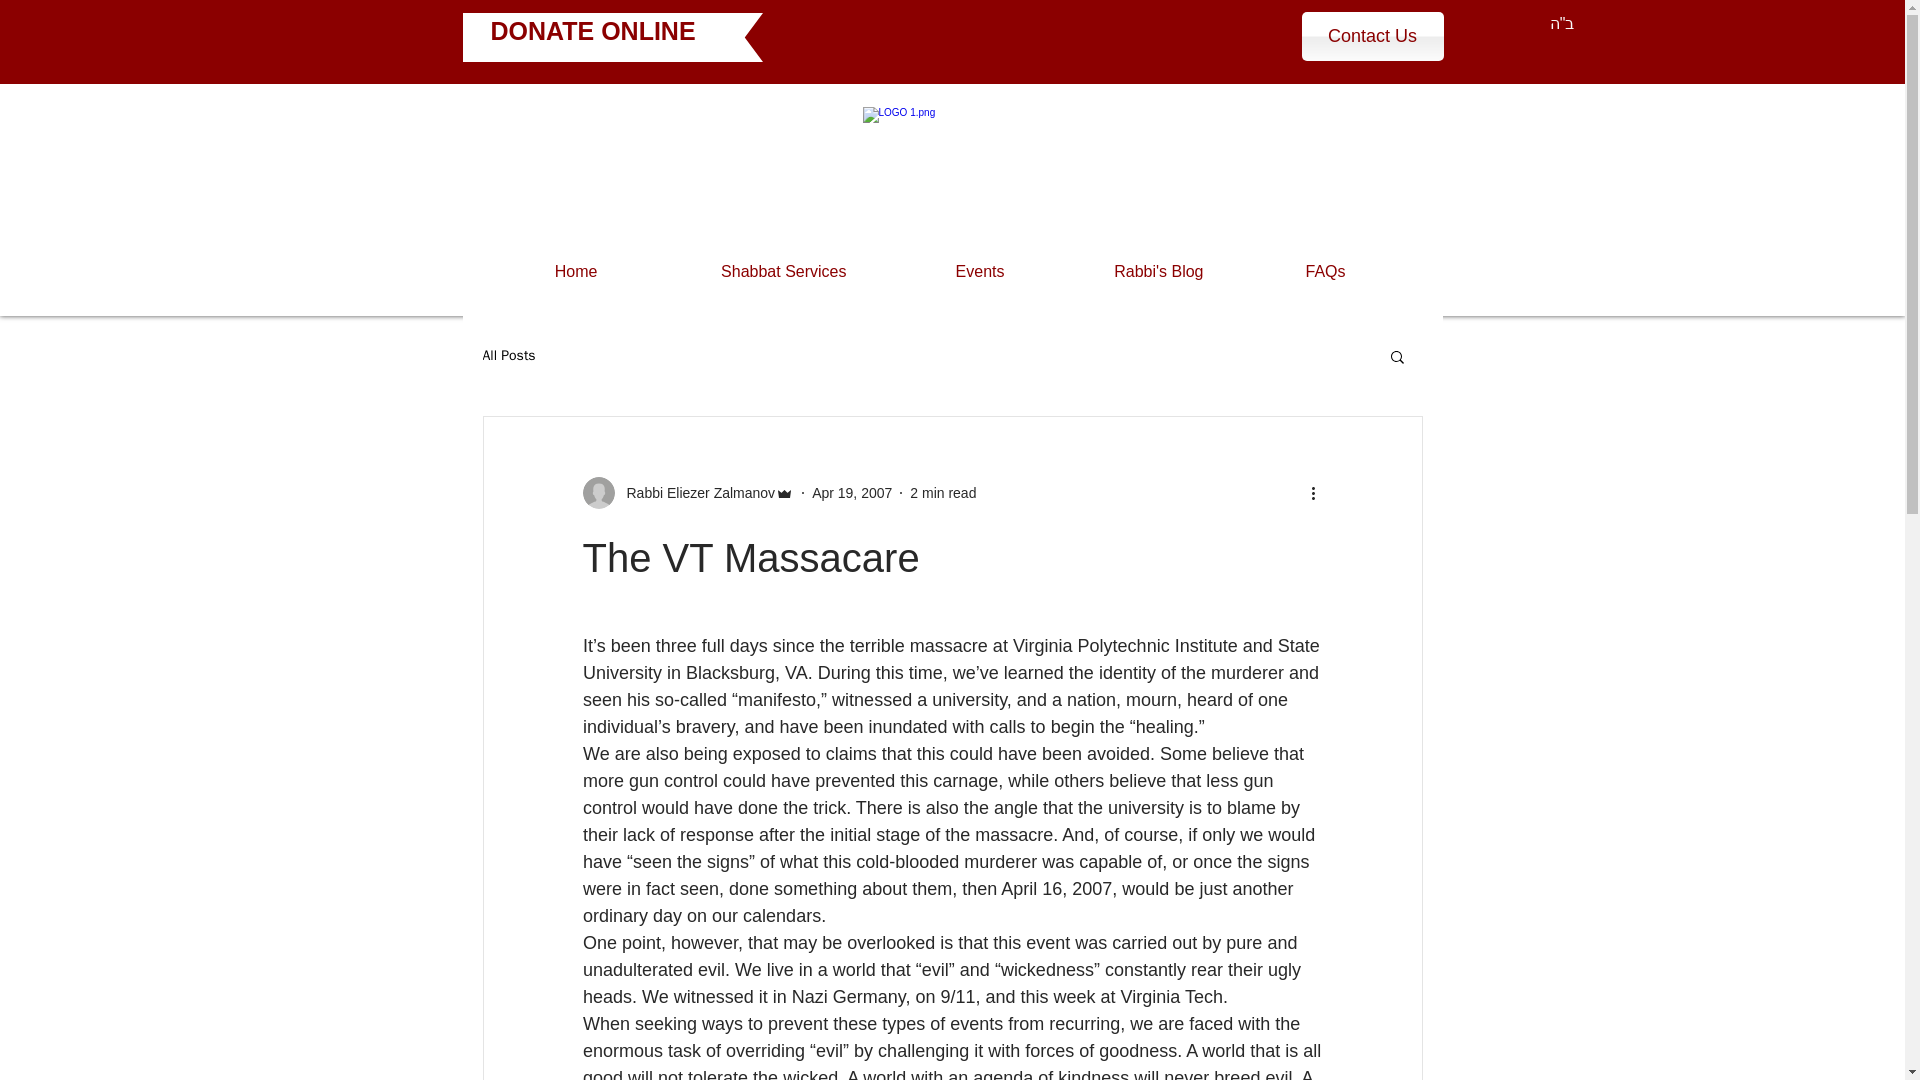 The height and width of the screenshot is (1080, 1920). I want to click on Home, so click(537, 272).